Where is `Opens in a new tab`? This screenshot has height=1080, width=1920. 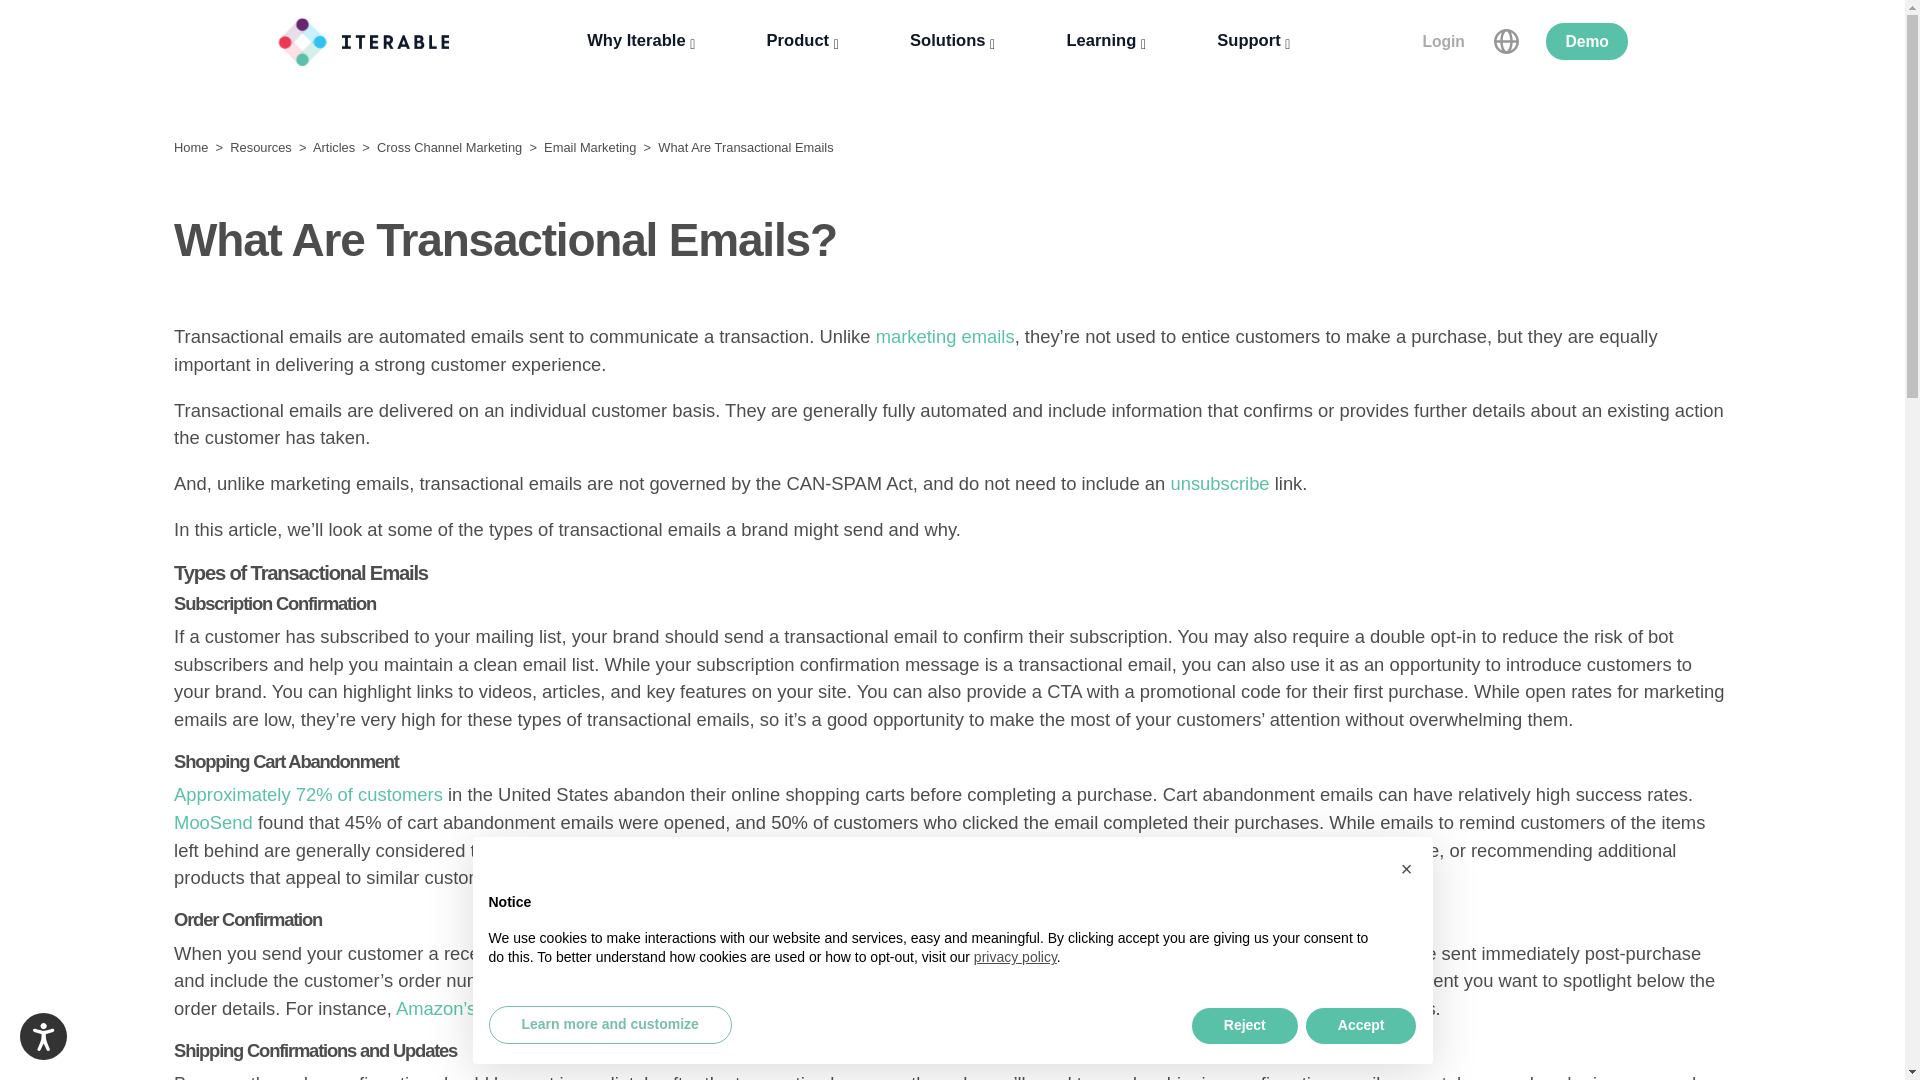 Opens in a new tab is located at coordinates (308, 794).